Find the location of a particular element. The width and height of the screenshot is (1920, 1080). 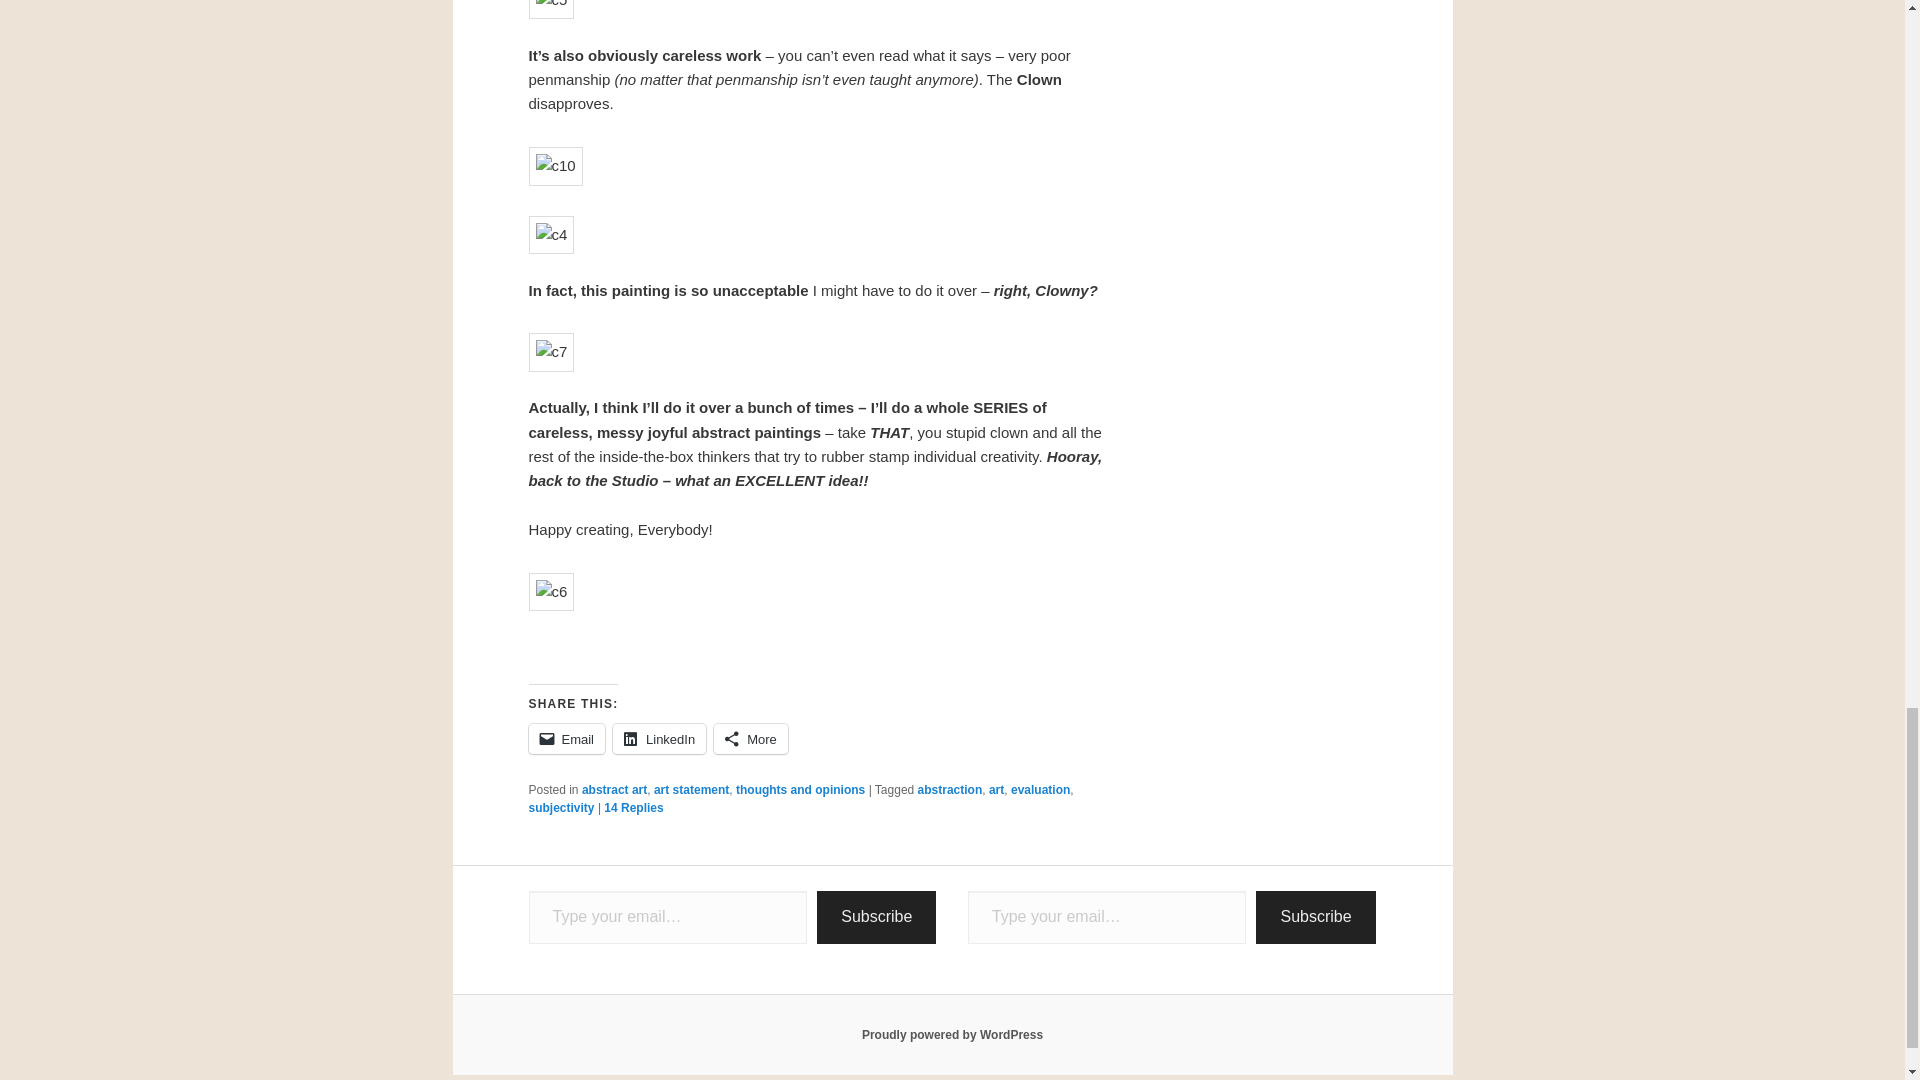

LinkedIn is located at coordinates (659, 738).